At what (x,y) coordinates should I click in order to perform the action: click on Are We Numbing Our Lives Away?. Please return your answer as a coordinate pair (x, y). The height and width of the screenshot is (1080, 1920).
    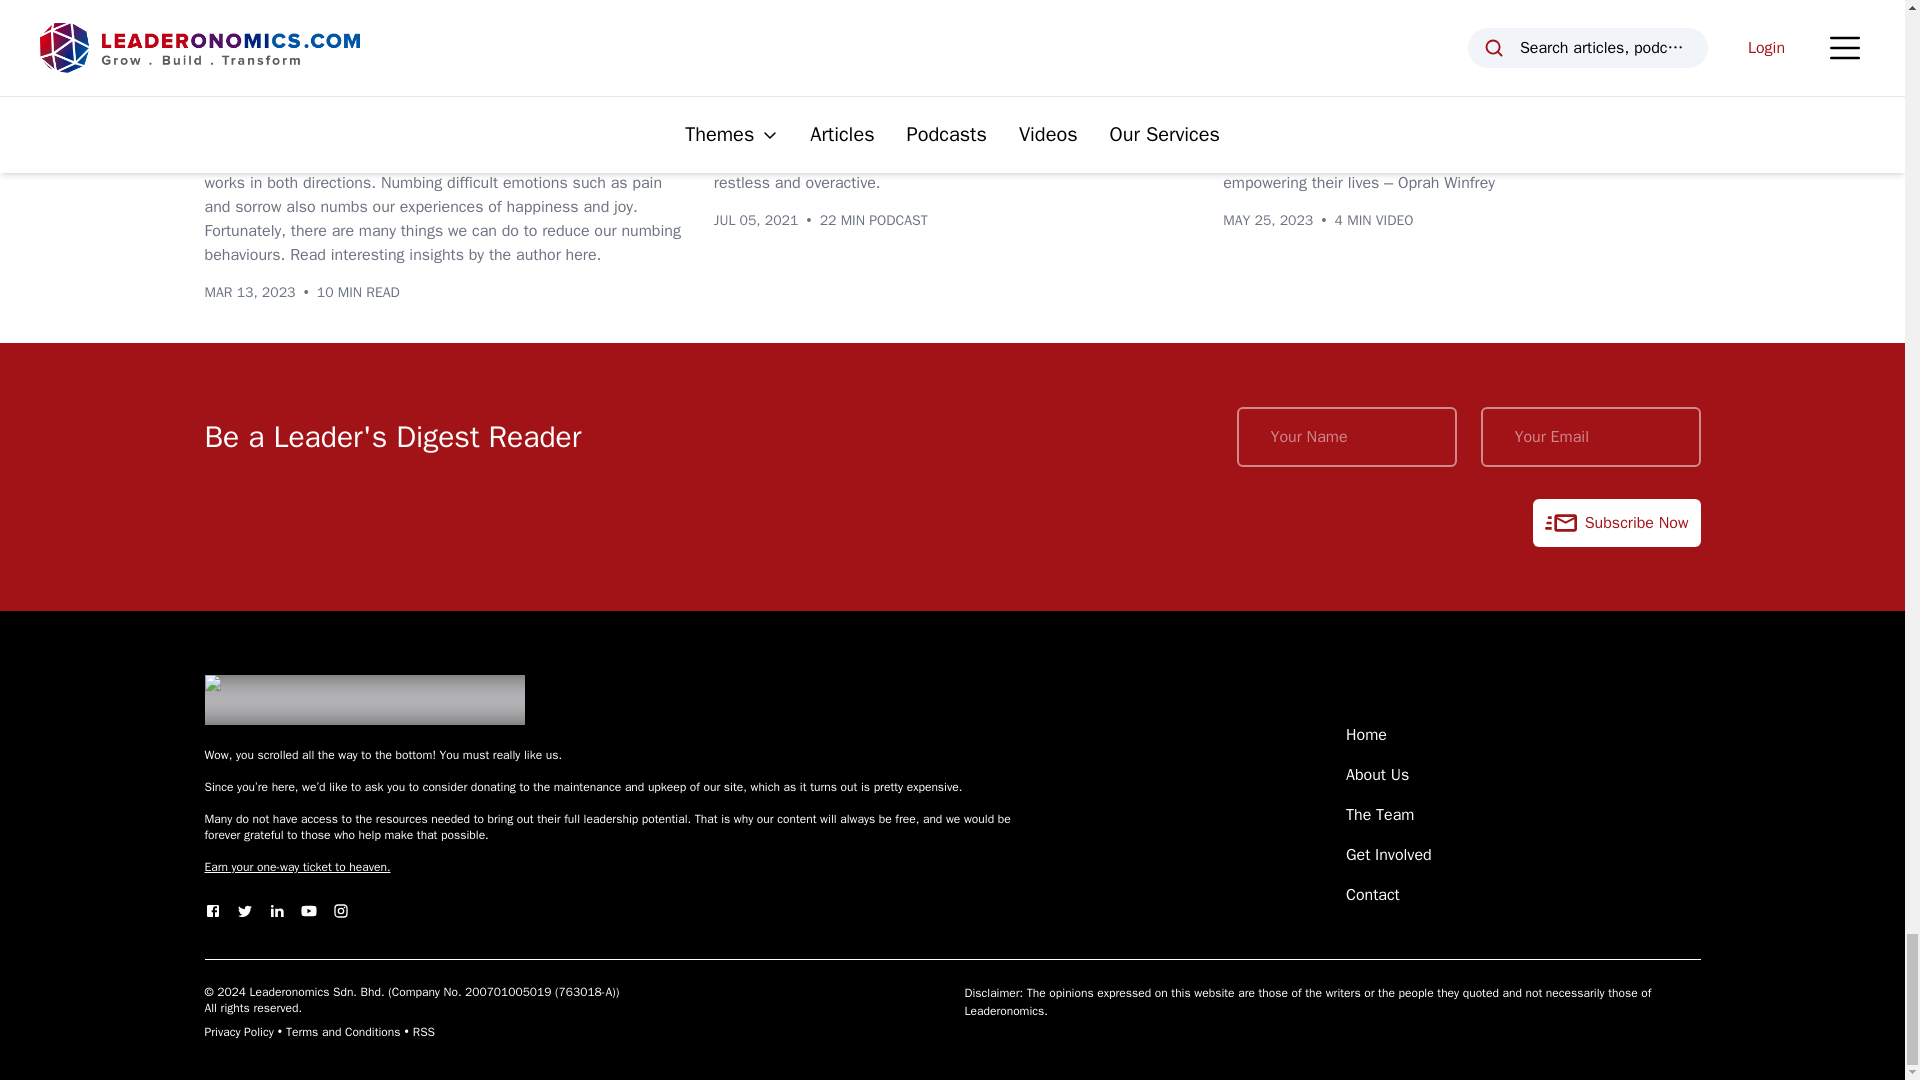
    Looking at the image, I should click on (378, 94).